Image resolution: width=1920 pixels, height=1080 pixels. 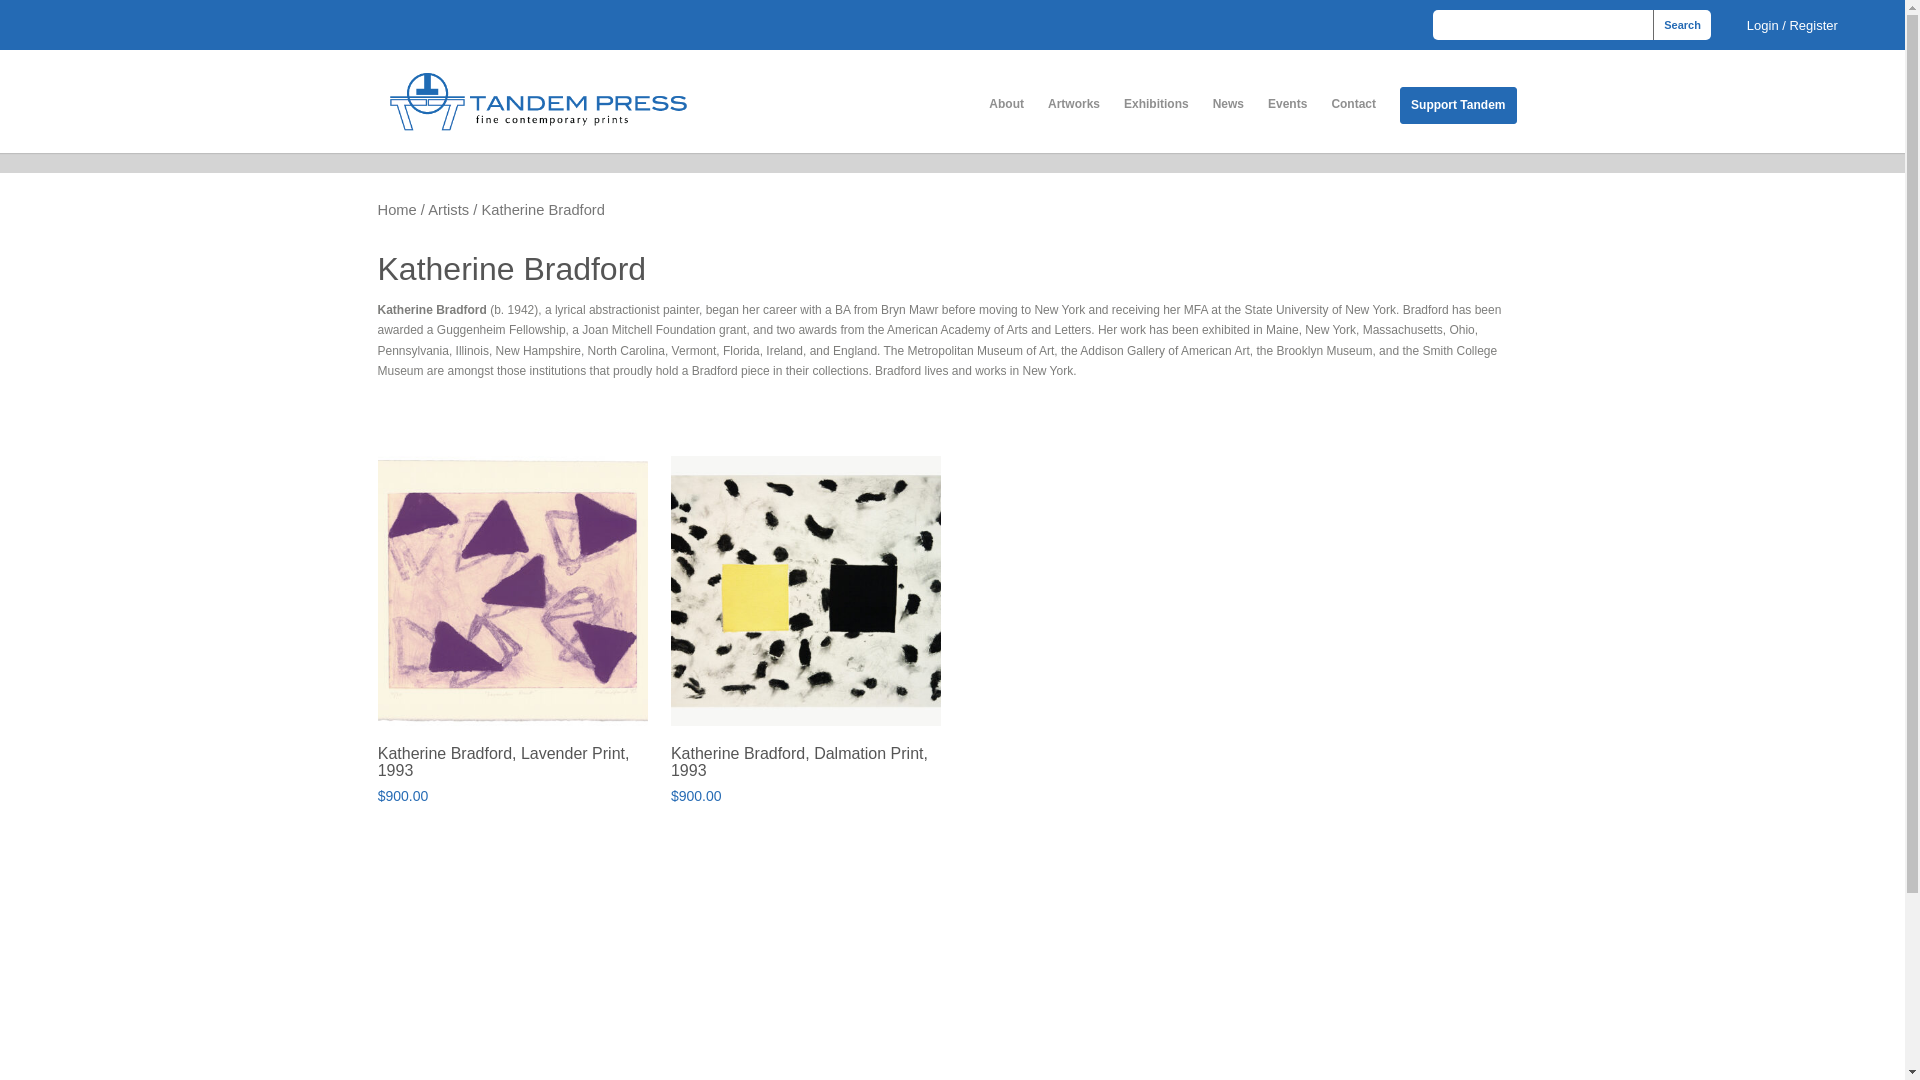 What do you see at coordinates (1353, 104) in the screenshot?
I see `Contact` at bounding box center [1353, 104].